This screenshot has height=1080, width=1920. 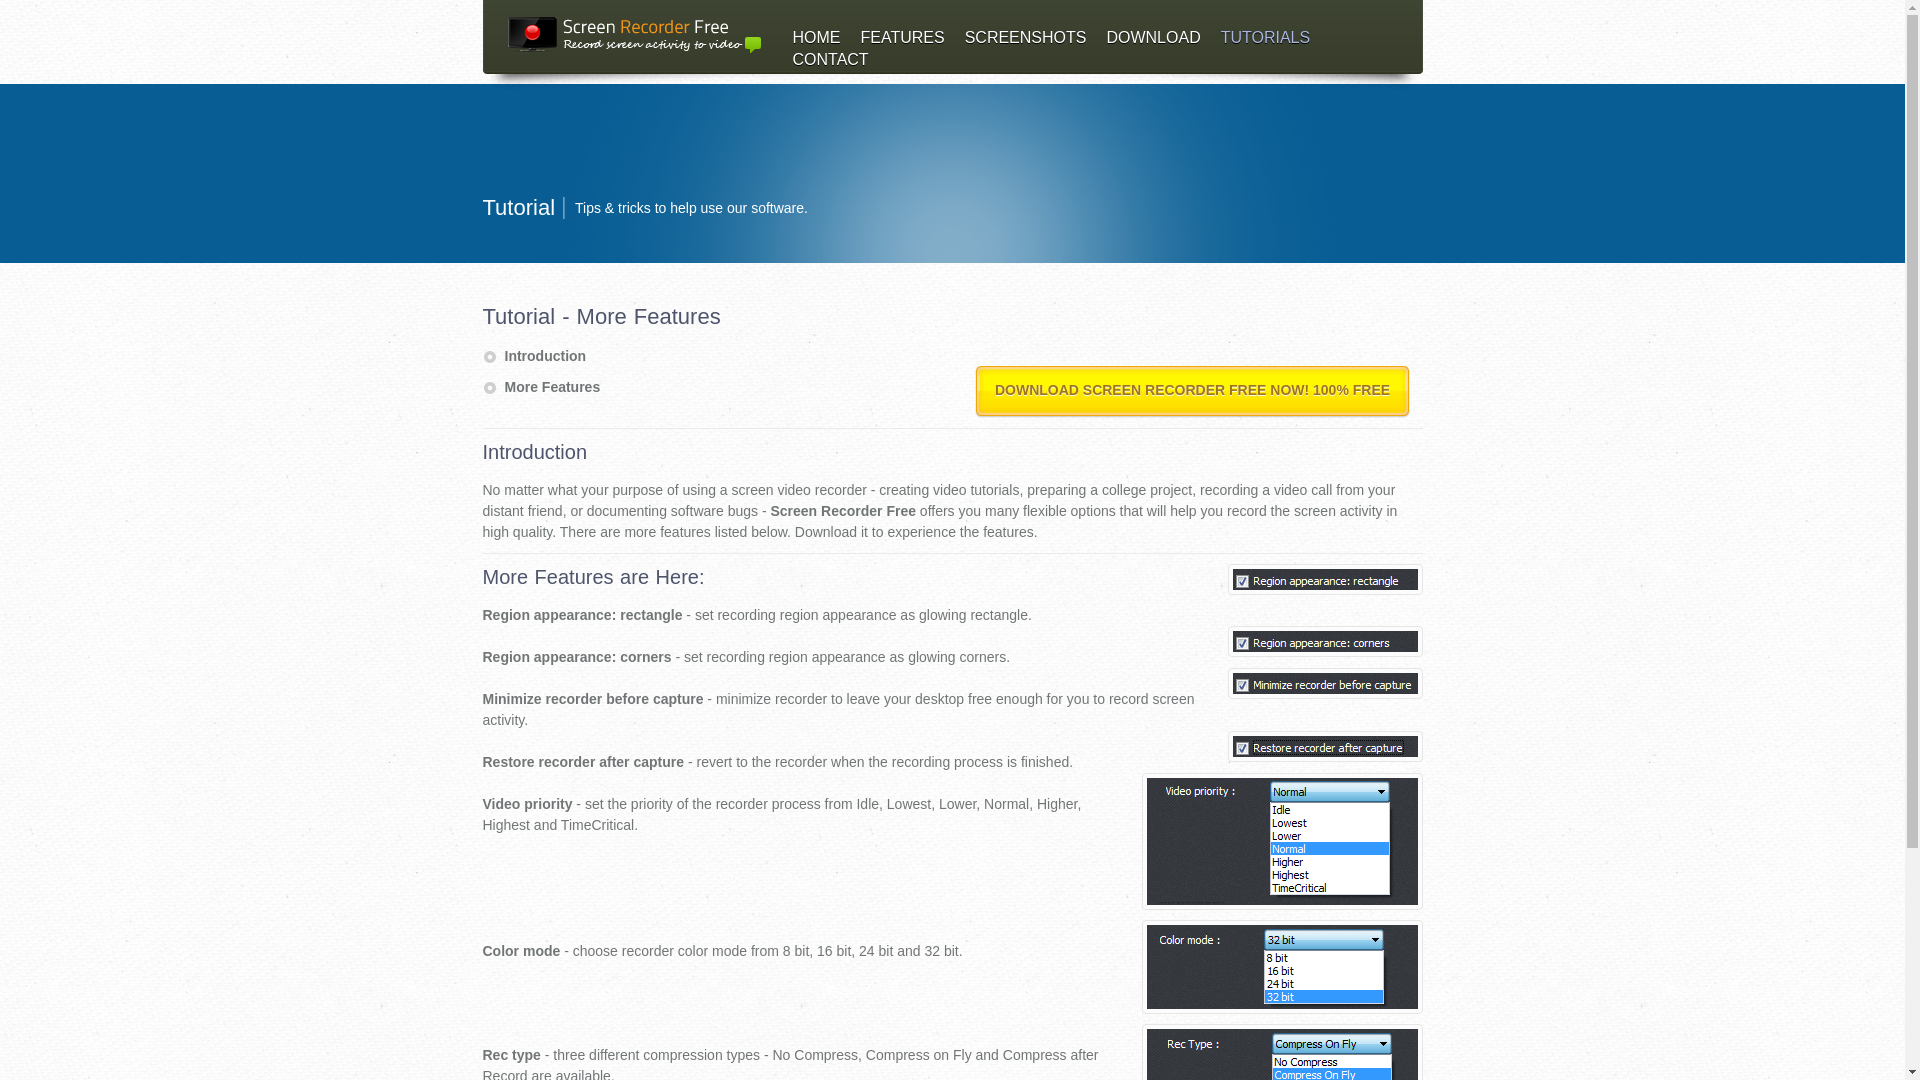 I want to click on Rec type, so click(x=1282, y=1052).